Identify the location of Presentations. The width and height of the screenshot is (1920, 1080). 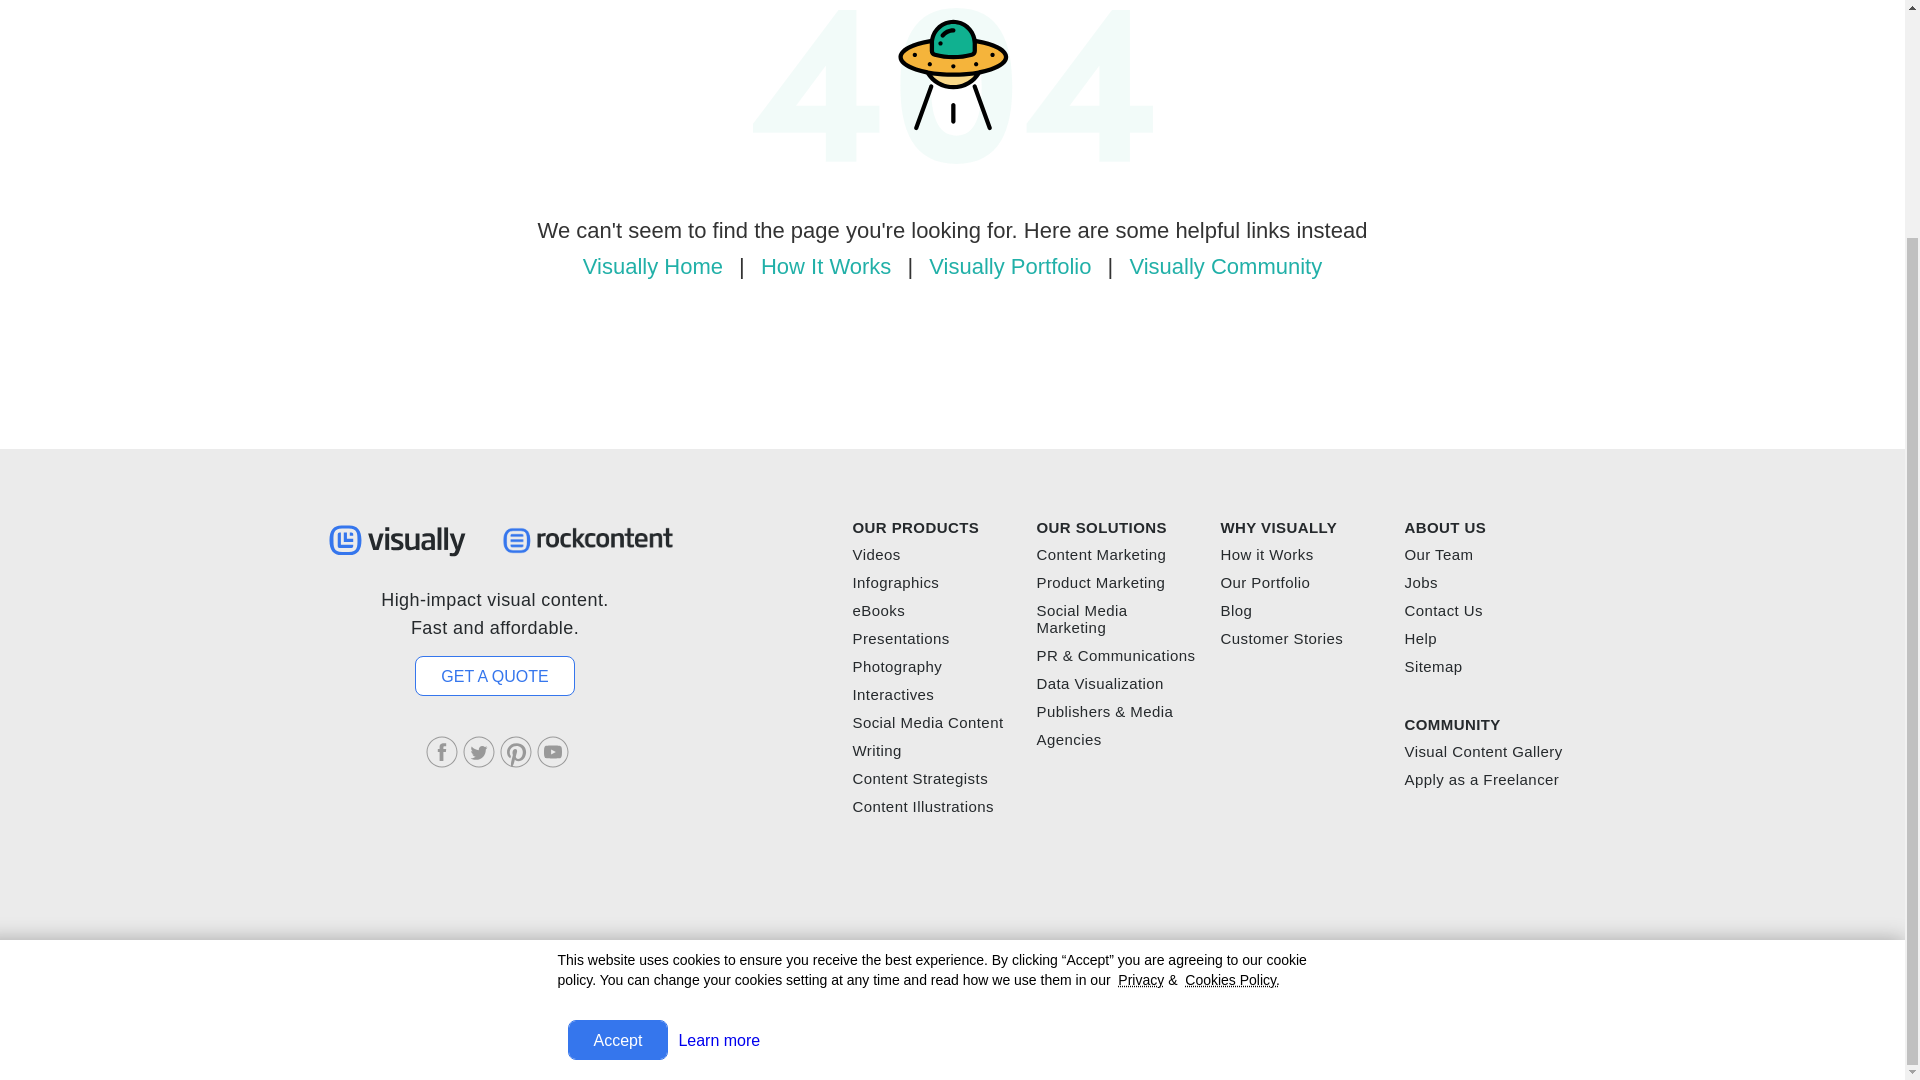
(900, 638).